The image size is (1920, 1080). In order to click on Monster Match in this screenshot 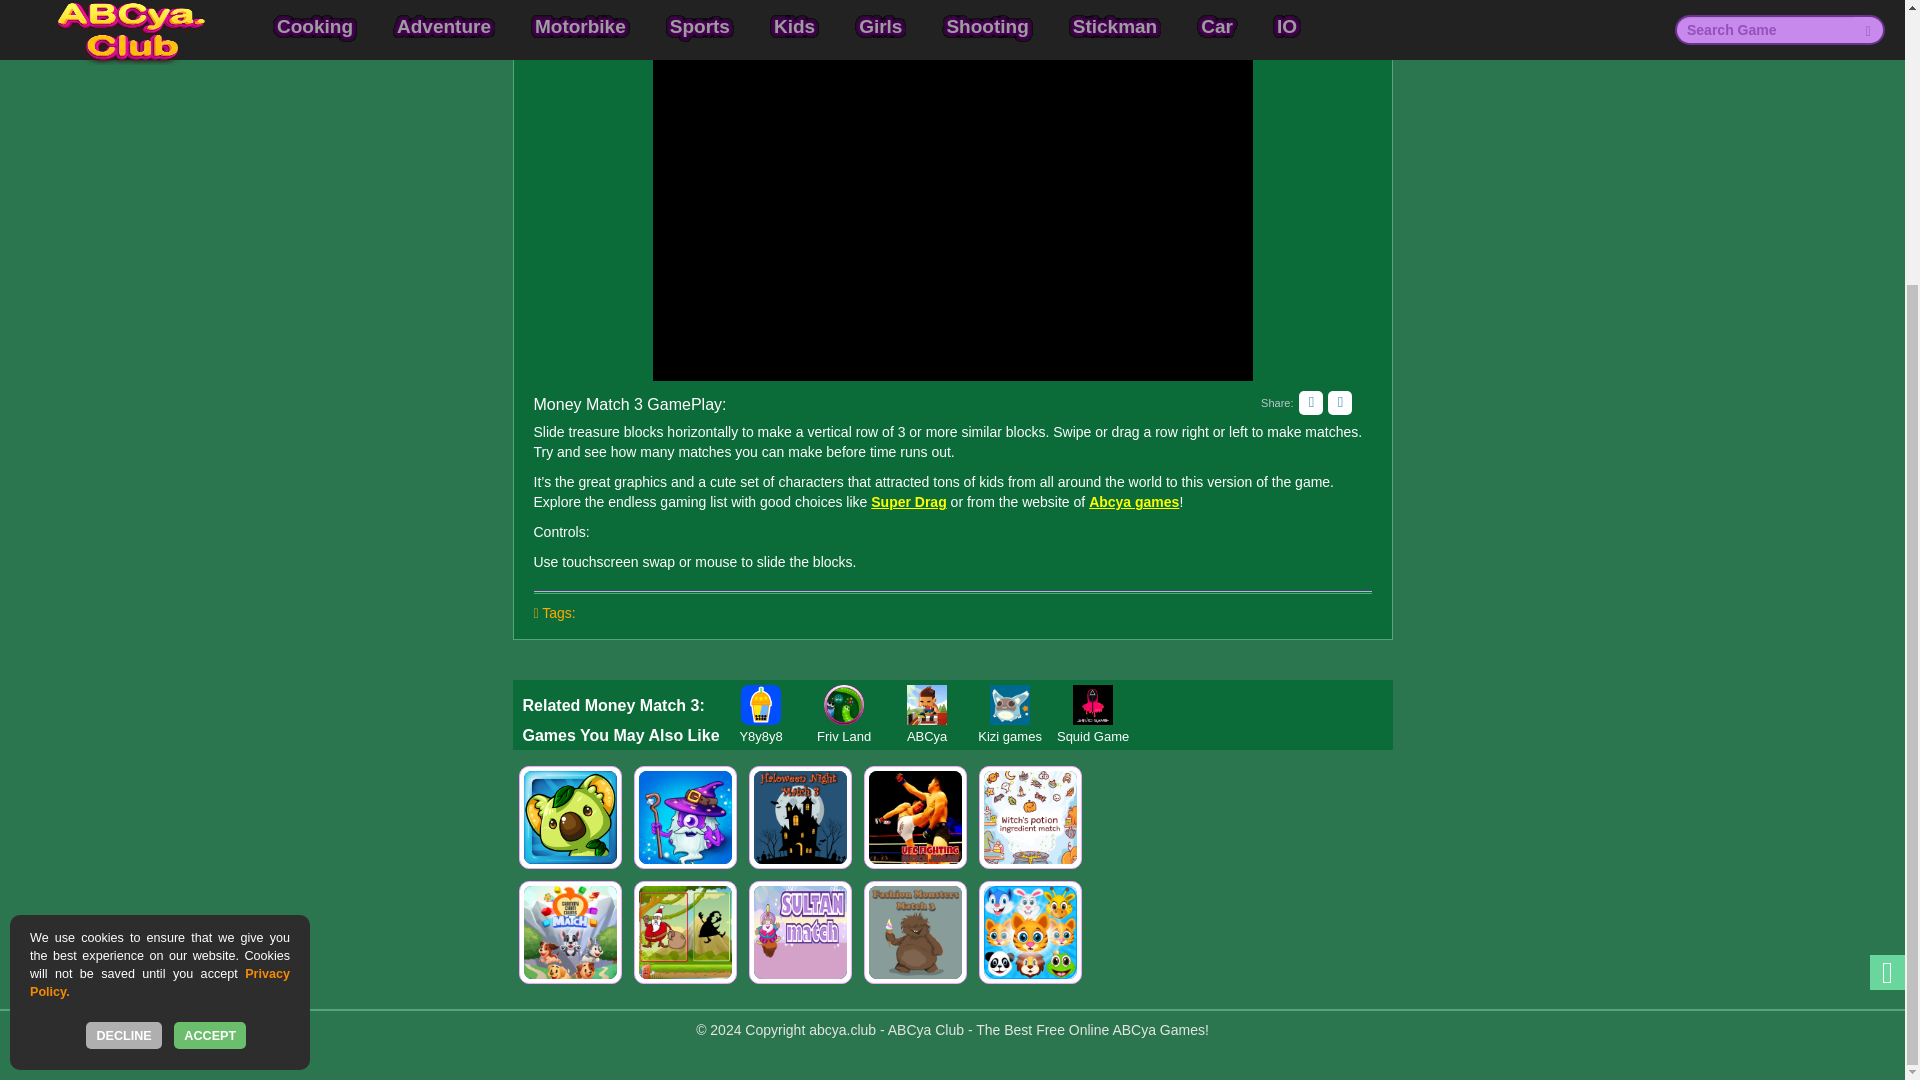, I will do `click(570, 817)`.